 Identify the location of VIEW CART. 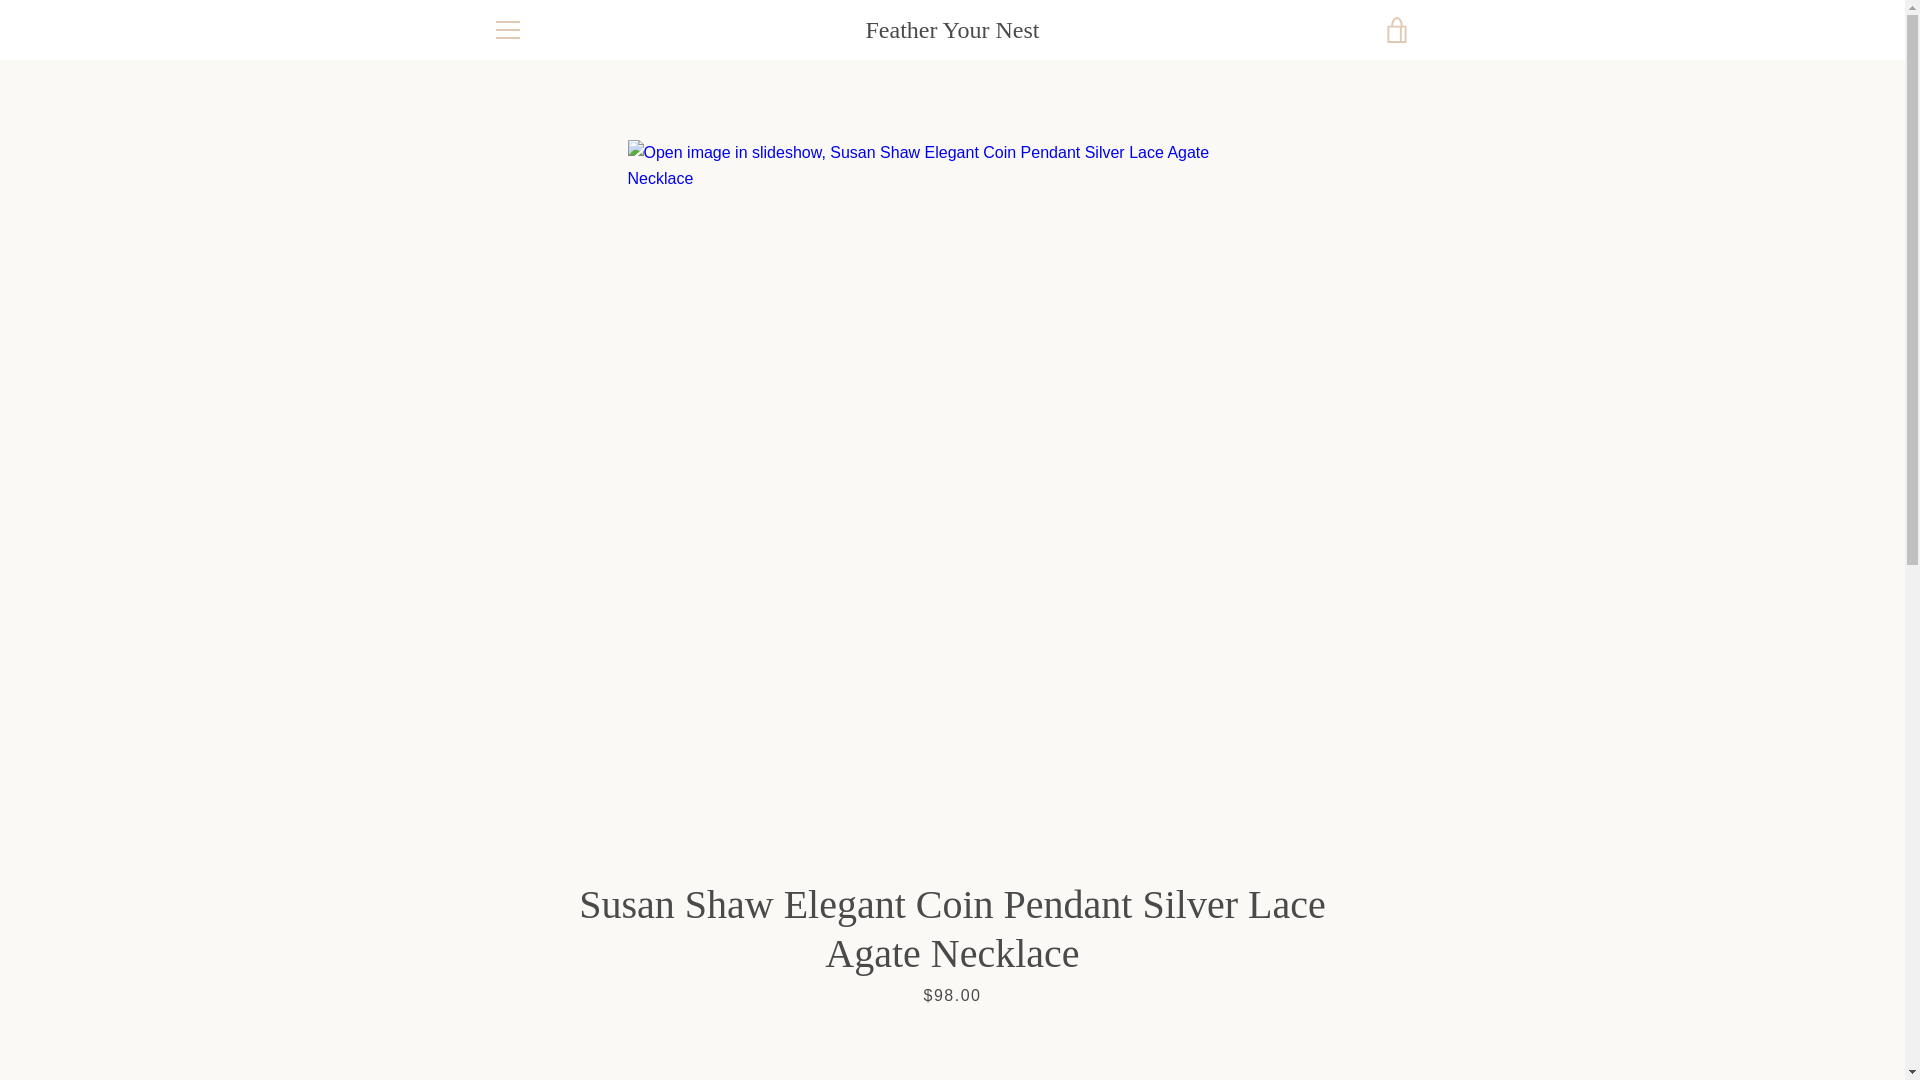
(1397, 30).